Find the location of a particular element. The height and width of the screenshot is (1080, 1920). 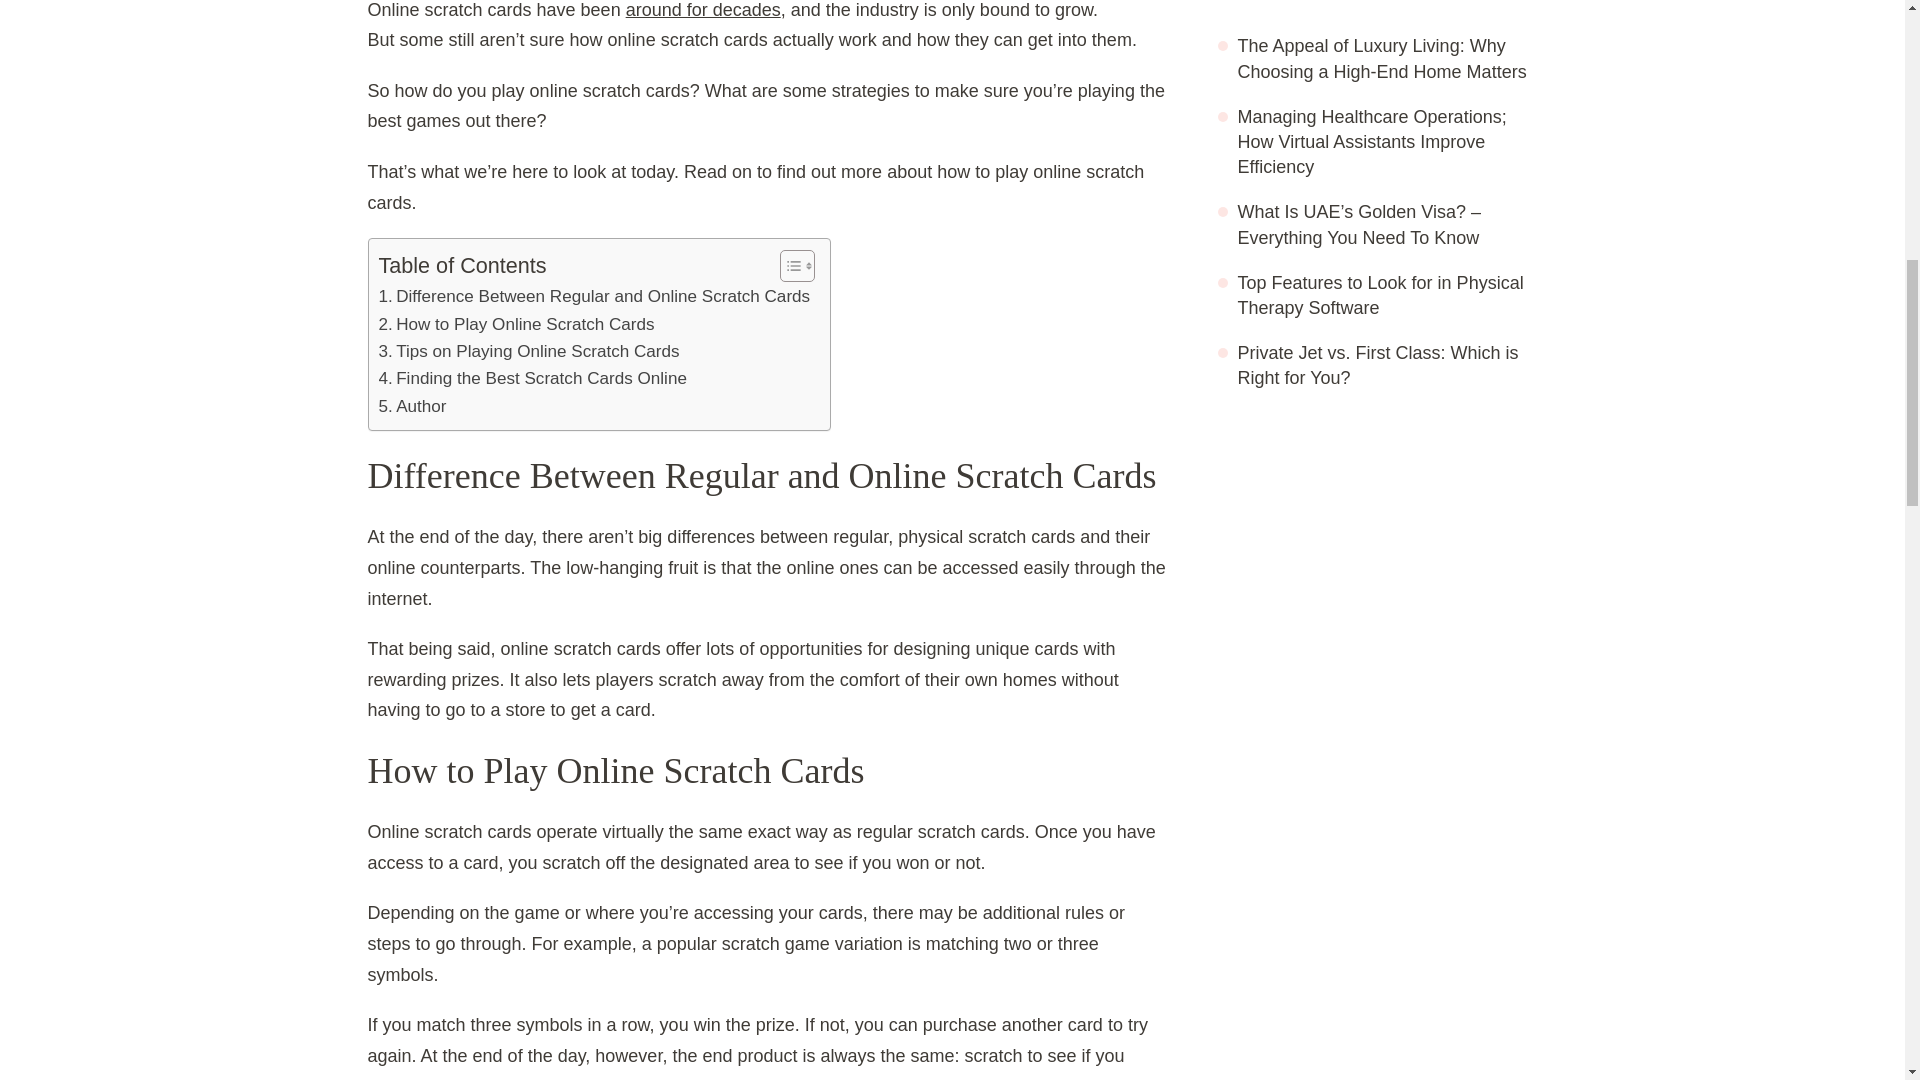

How to Play Online Scratch Cards is located at coordinates (516, 324).